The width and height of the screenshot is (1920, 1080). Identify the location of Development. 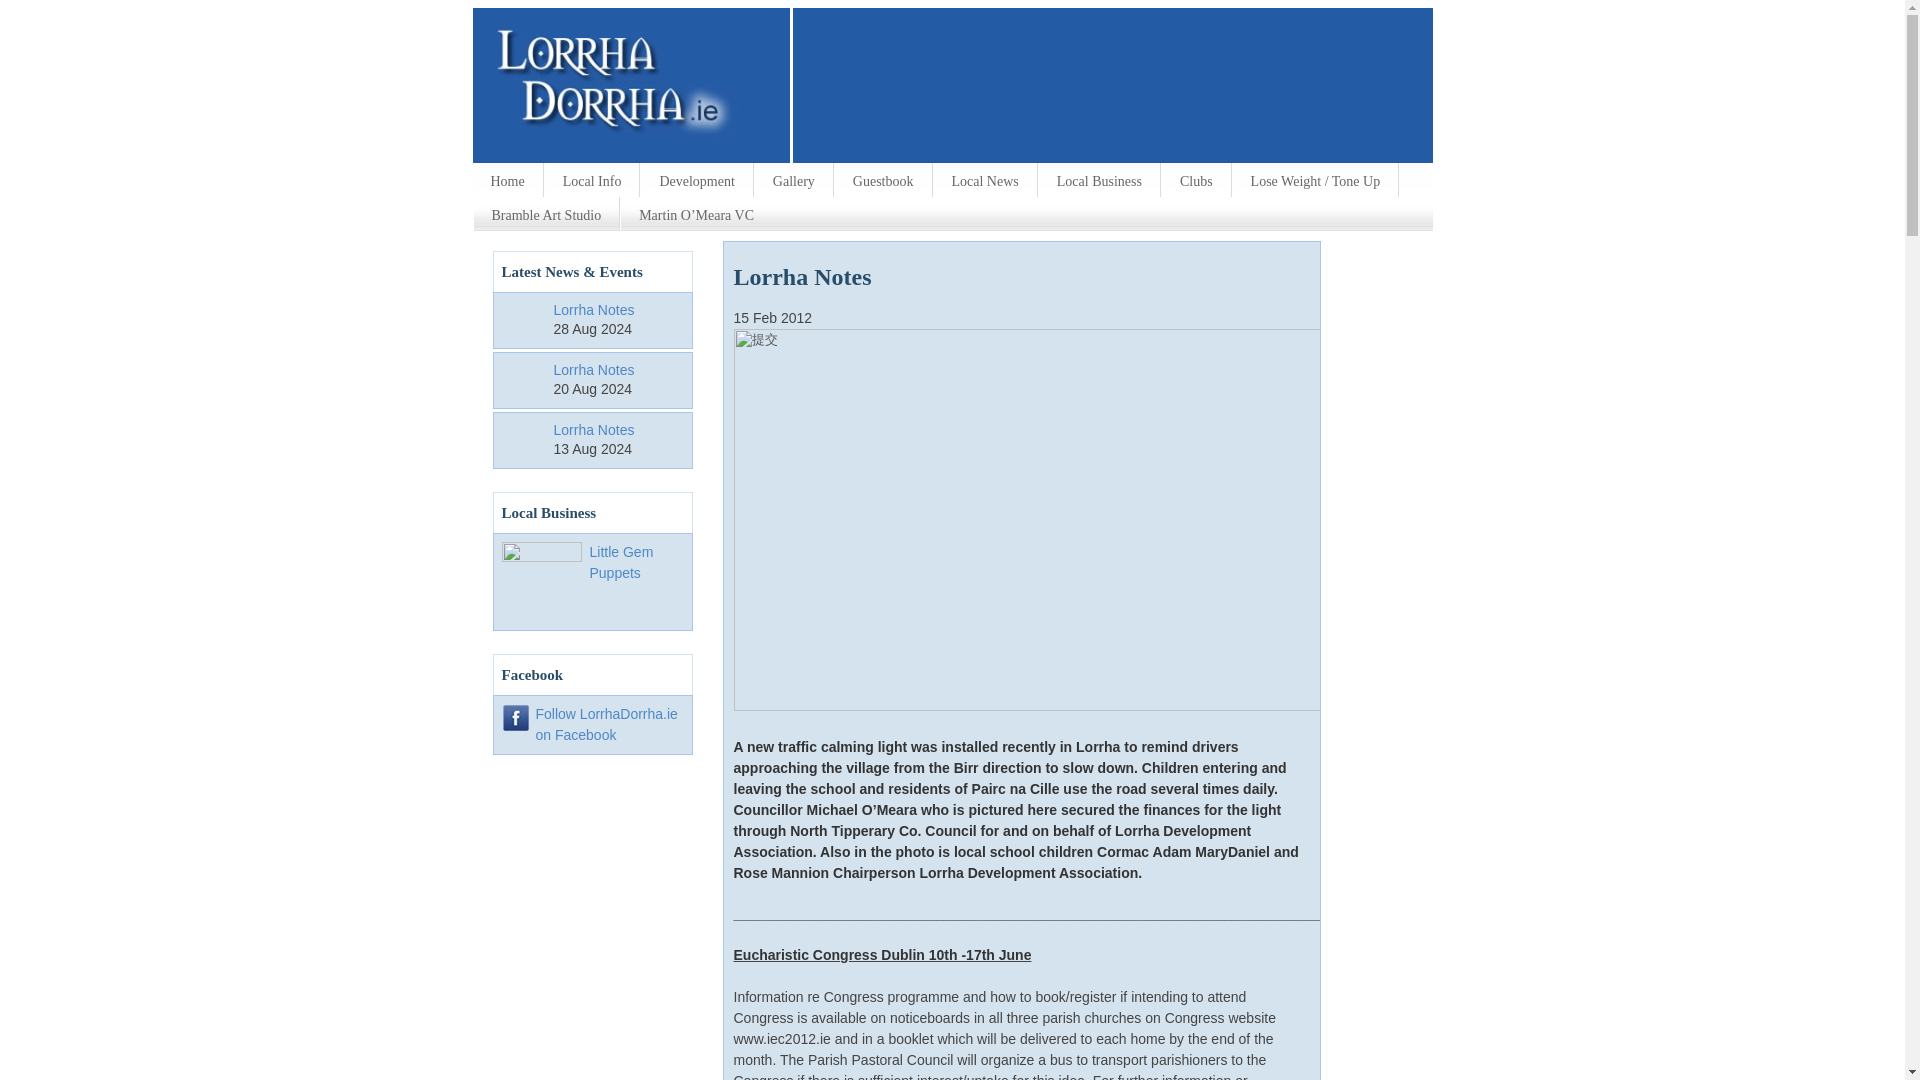
(696, 180).